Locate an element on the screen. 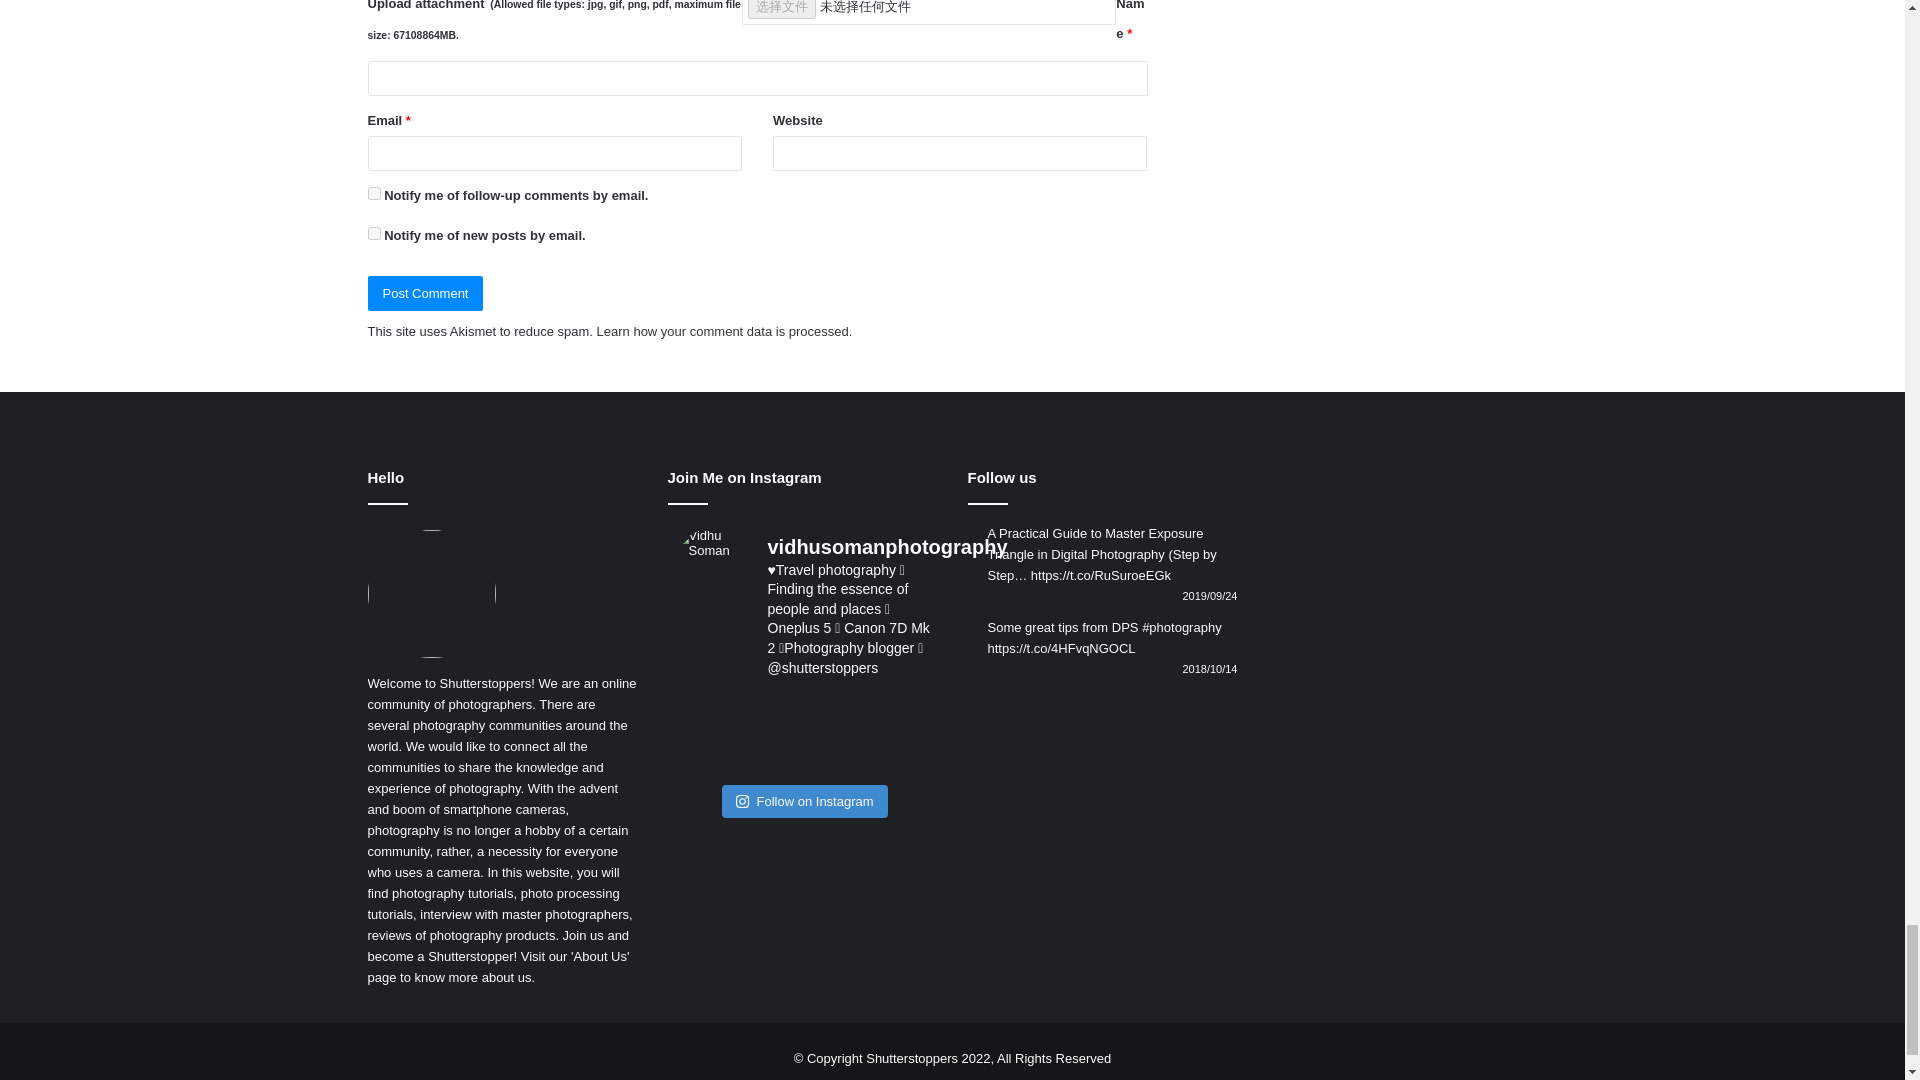  subscribe is located at coordinates (374, 192).